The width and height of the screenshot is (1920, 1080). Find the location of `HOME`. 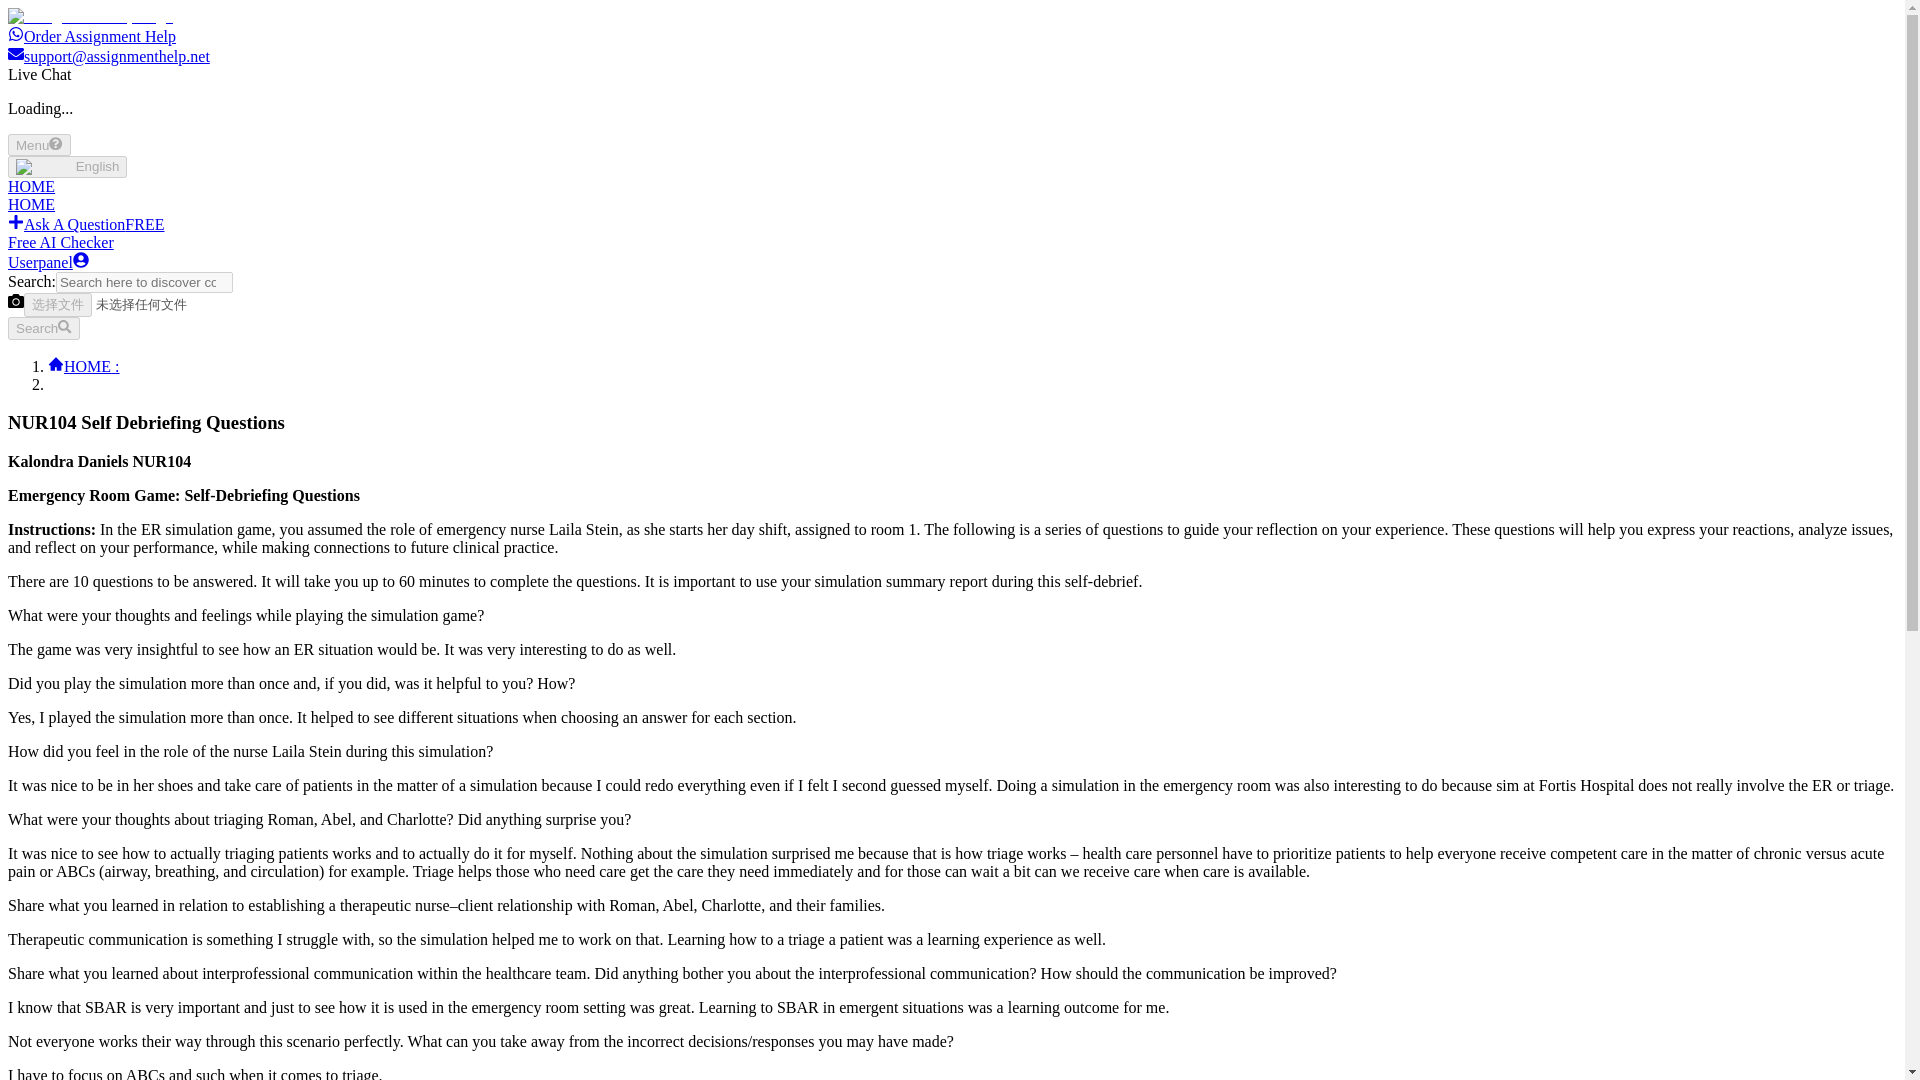

HOME is located at coordinates (31, 186).